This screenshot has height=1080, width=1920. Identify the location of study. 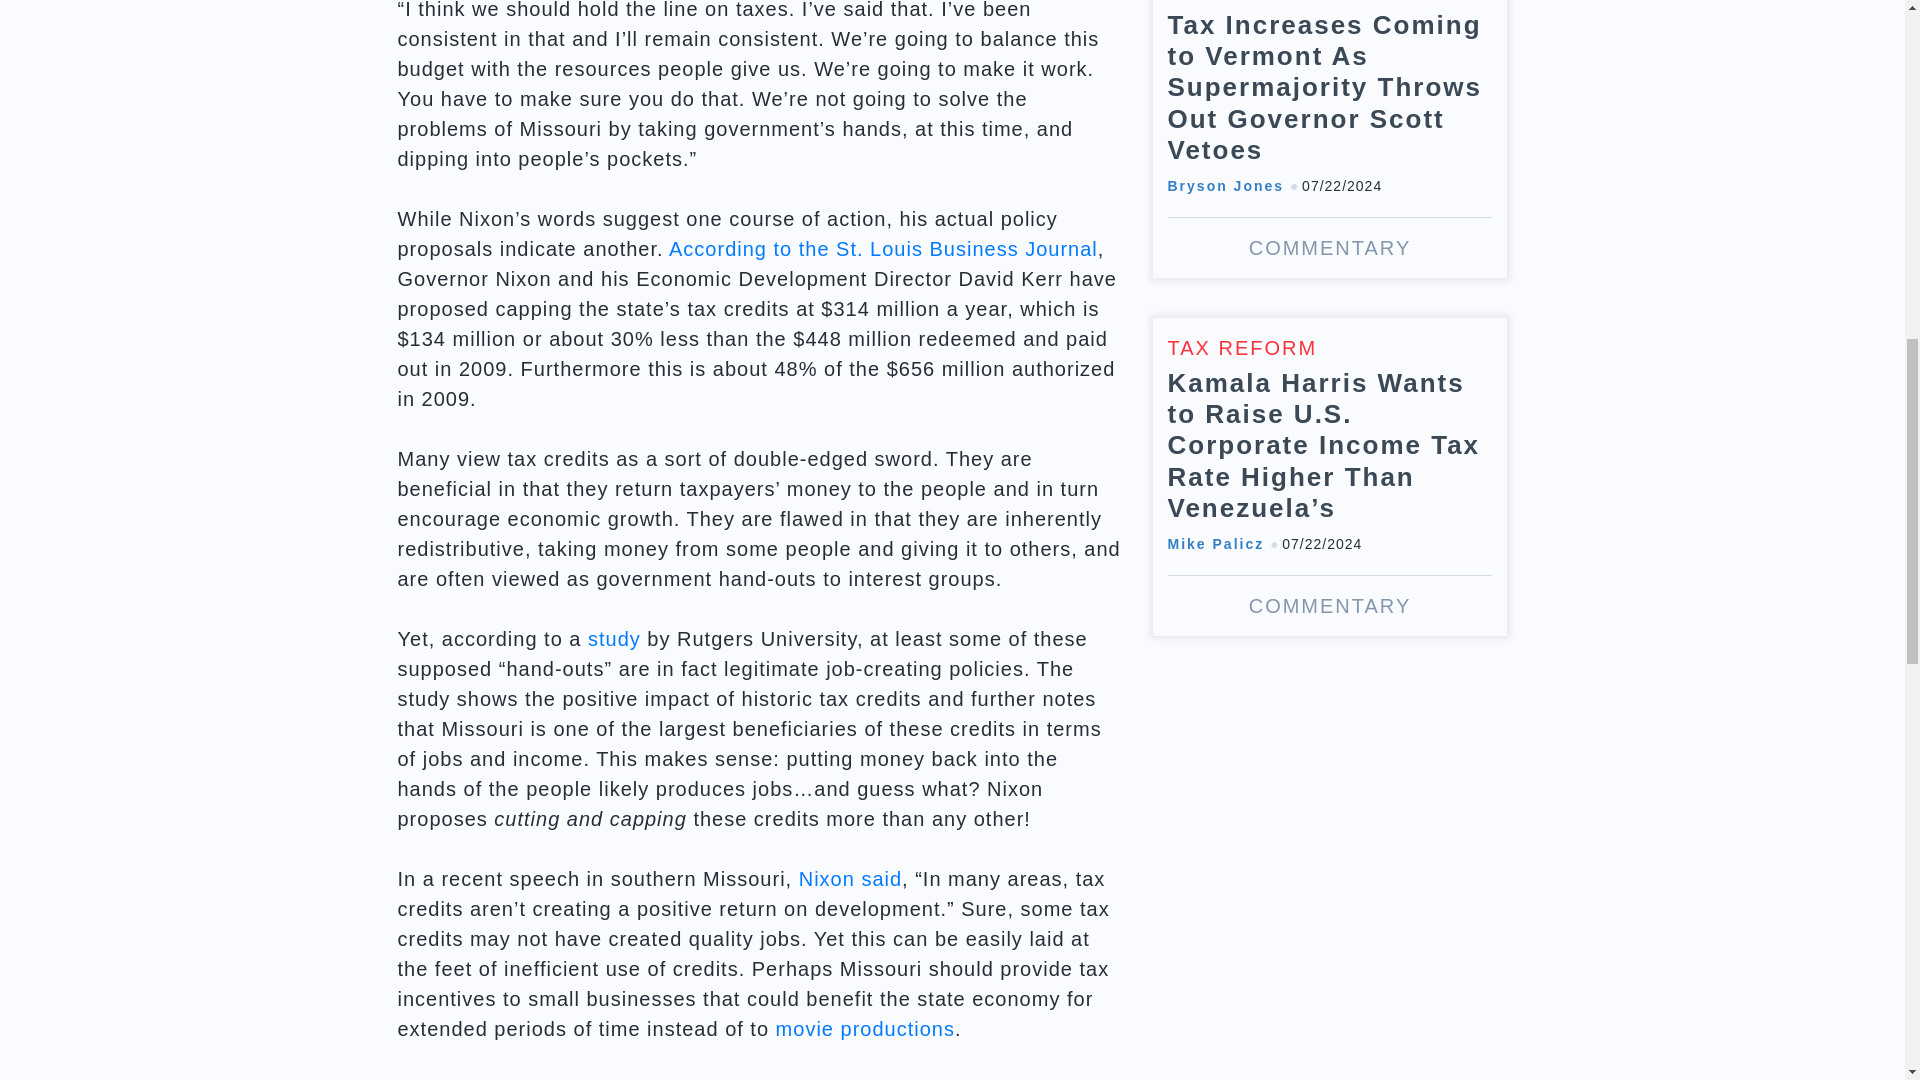
(614, 638).